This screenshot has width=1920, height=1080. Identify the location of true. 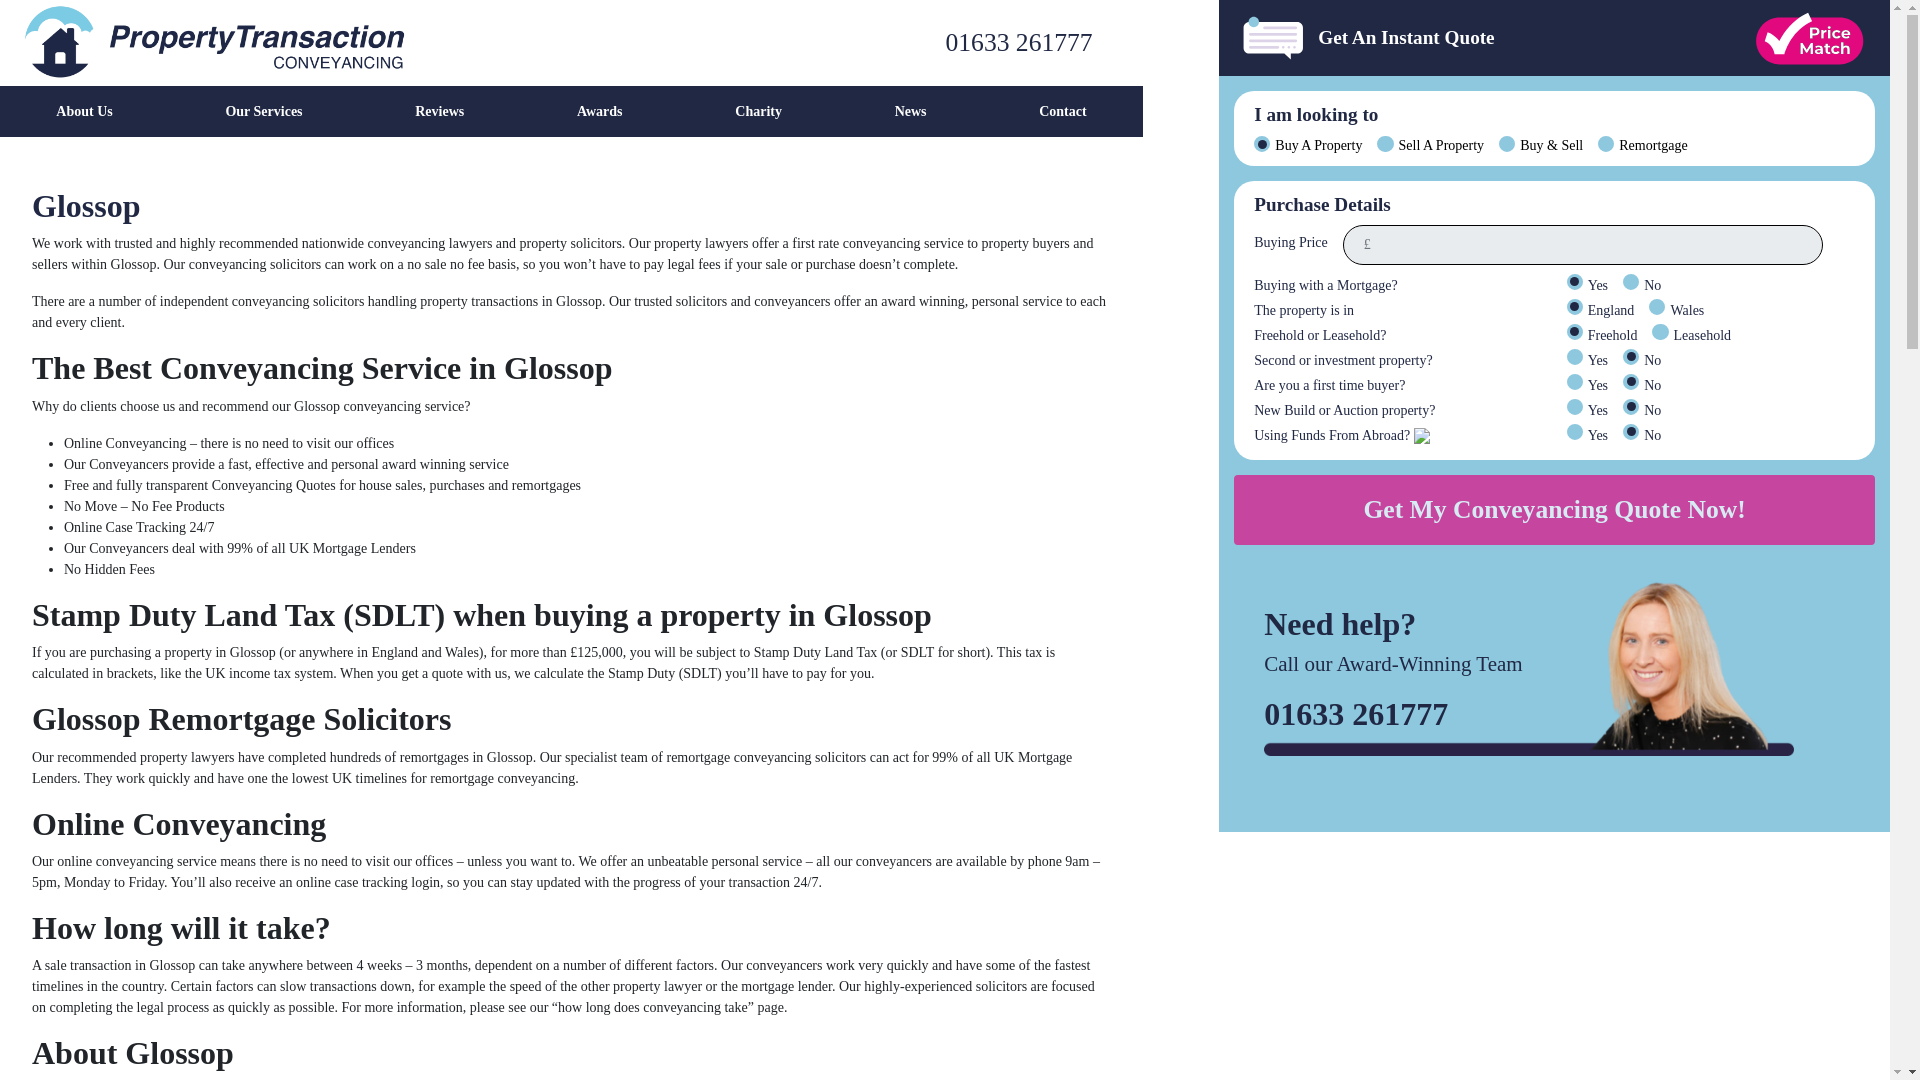
(1574, 381).